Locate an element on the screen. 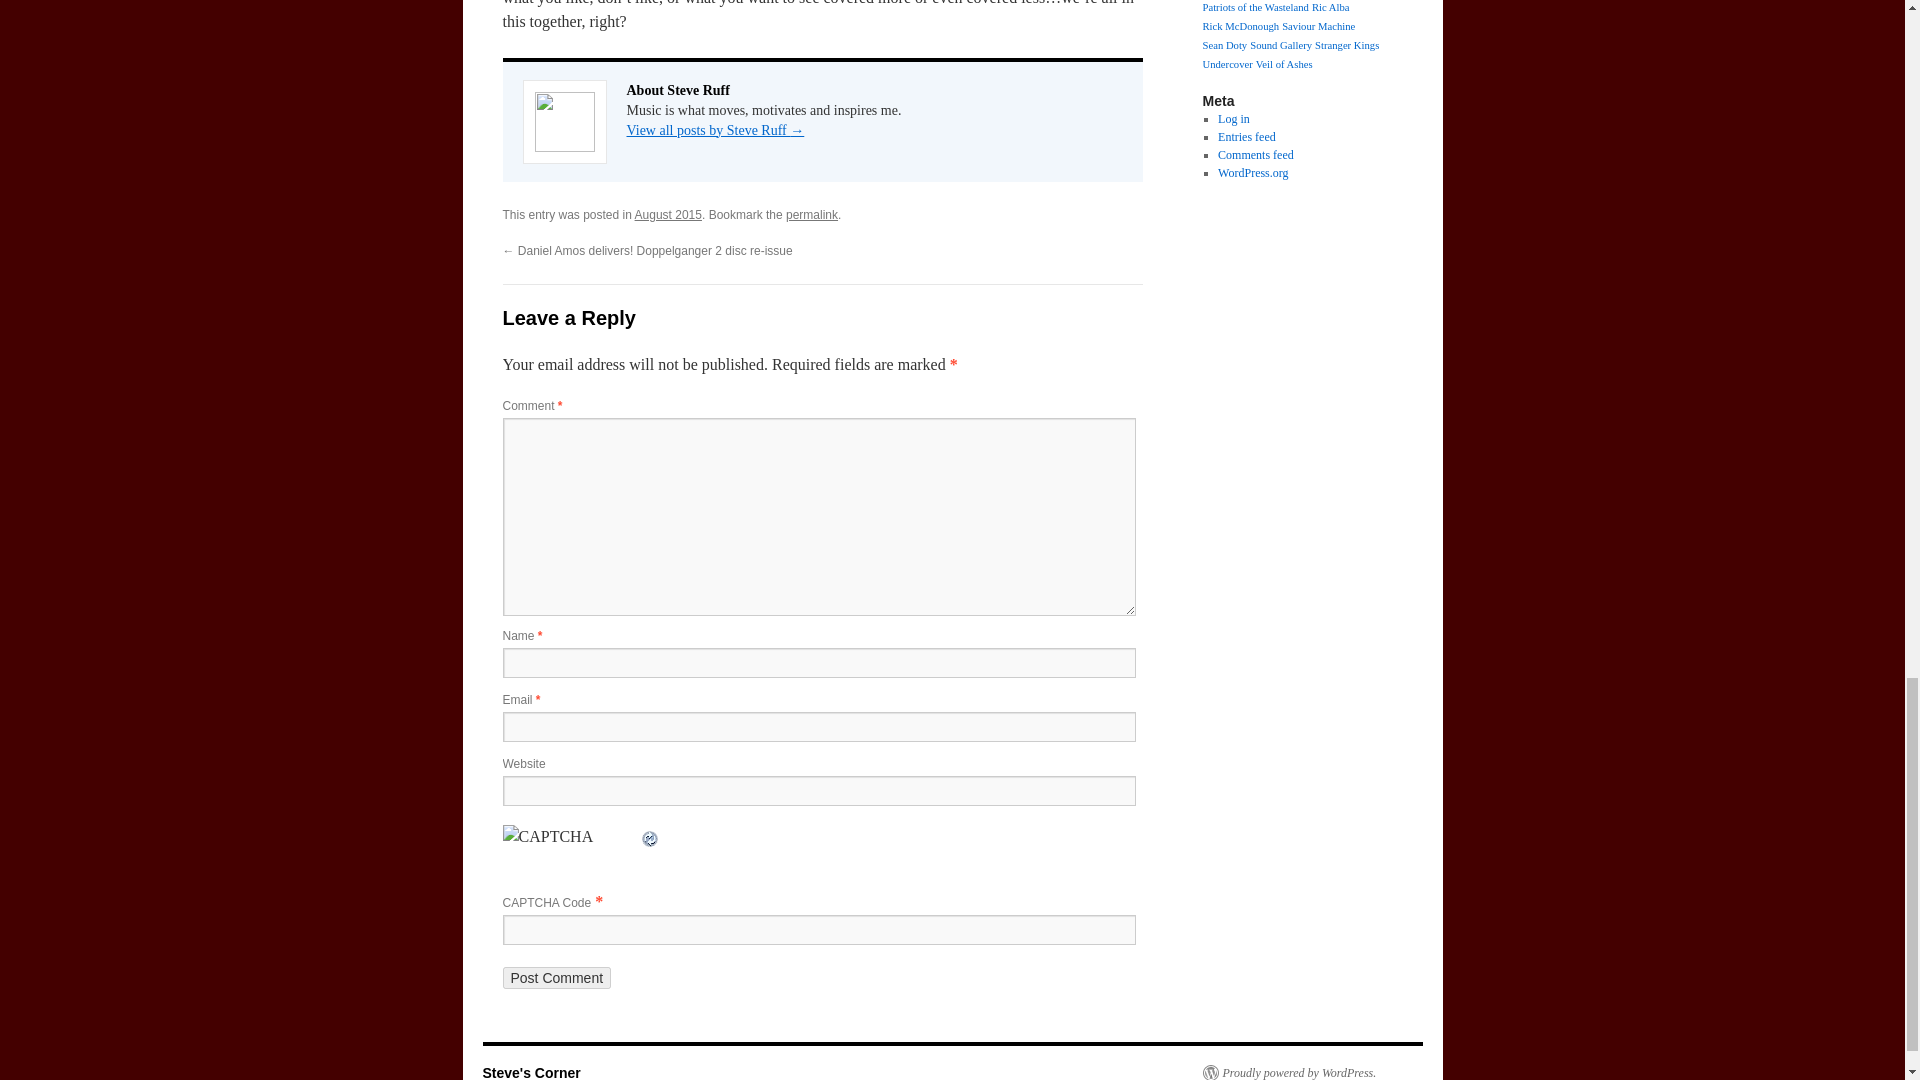 The height and width of the screenshot is (1080, 1920). CAPTCHA is located at coordinates (570, 848).